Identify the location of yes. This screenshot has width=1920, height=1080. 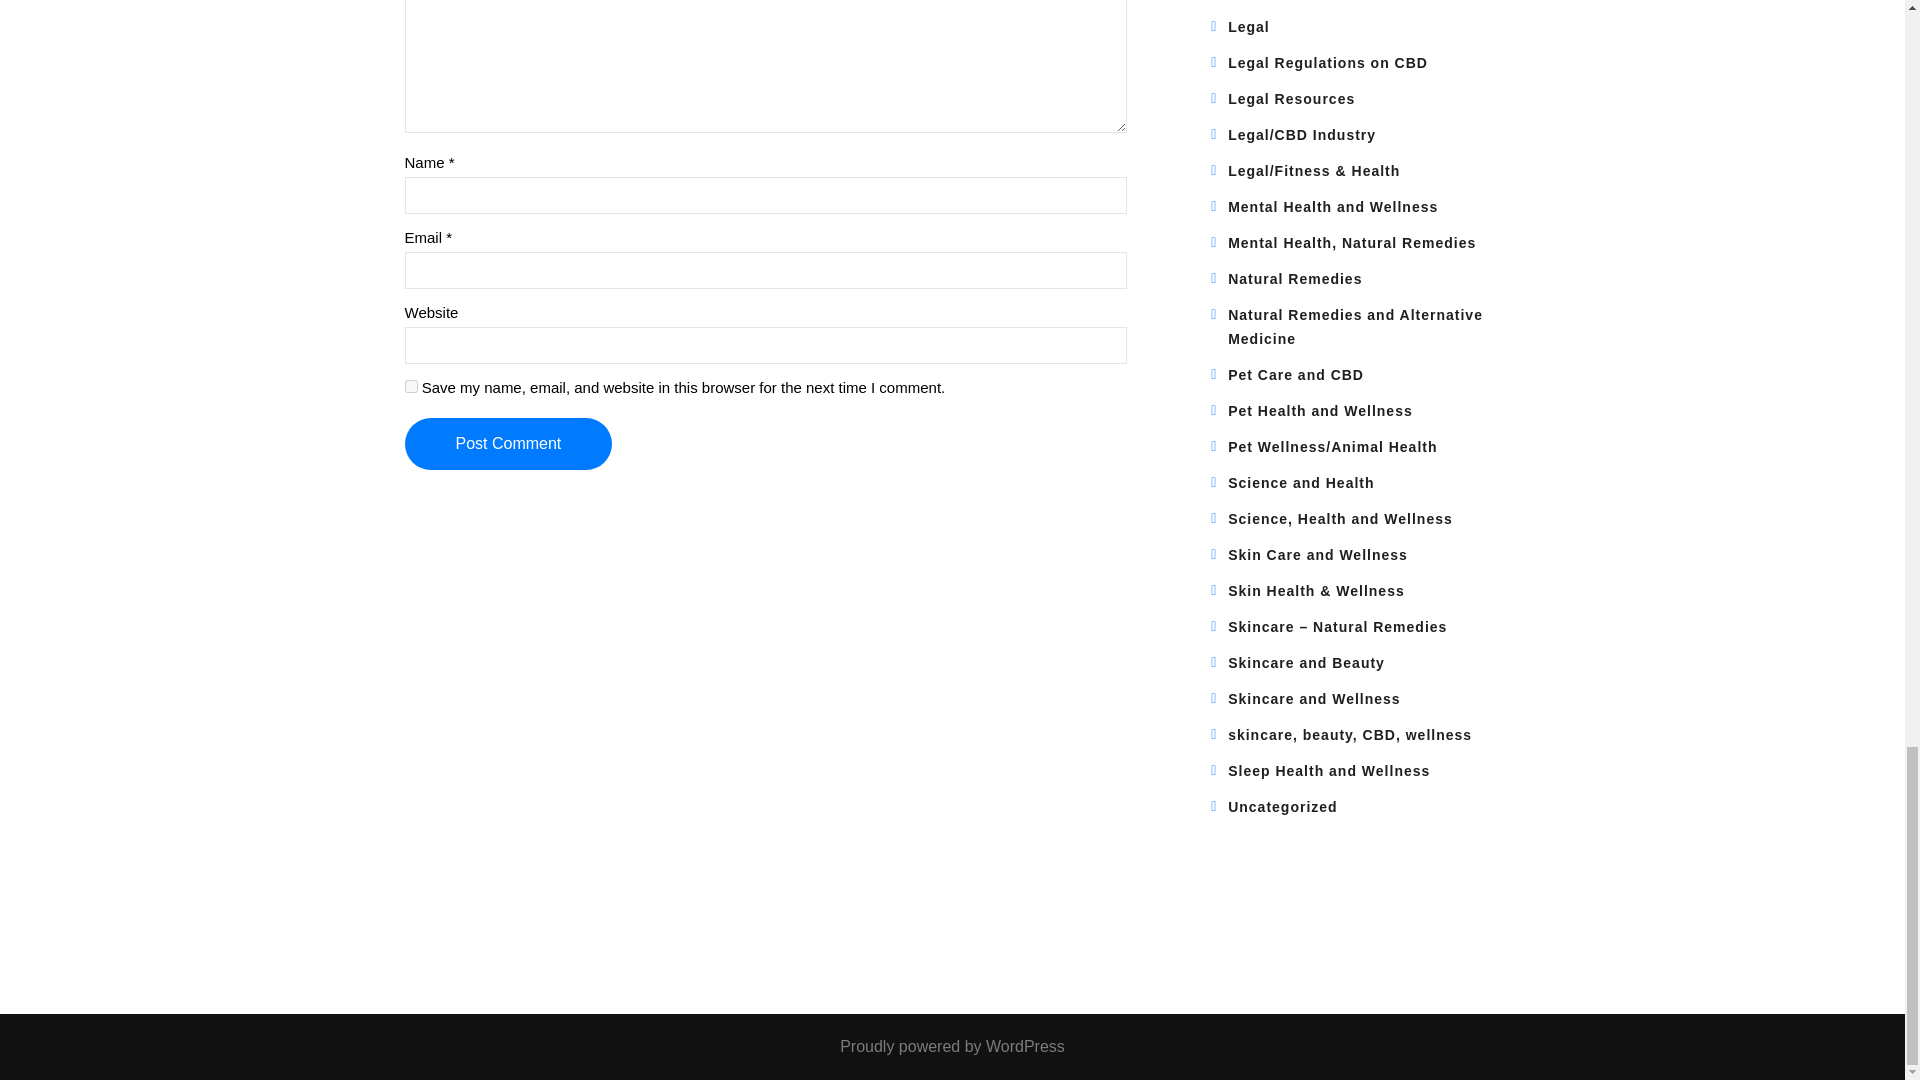
(410, 386).